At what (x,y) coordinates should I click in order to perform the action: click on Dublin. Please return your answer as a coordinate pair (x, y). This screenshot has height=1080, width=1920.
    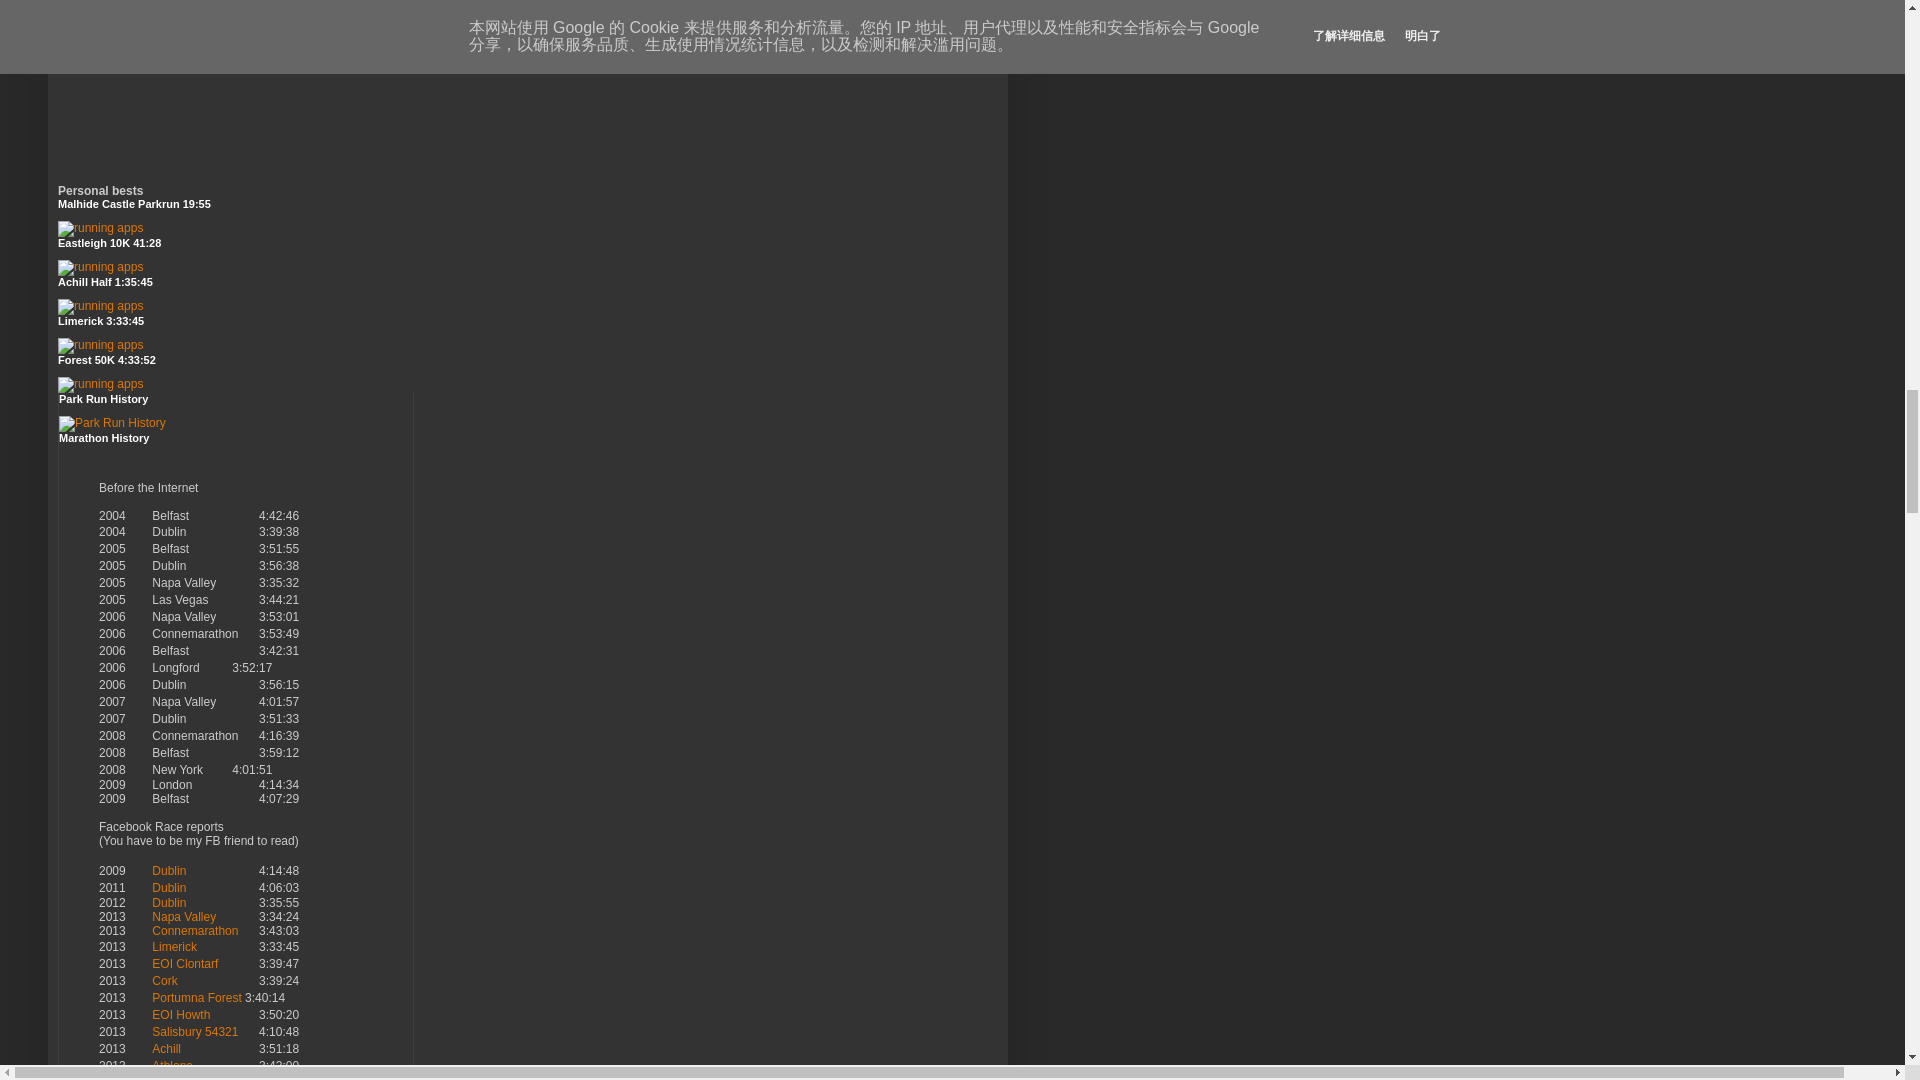
    Looking at the image, I should click on (168, 888).